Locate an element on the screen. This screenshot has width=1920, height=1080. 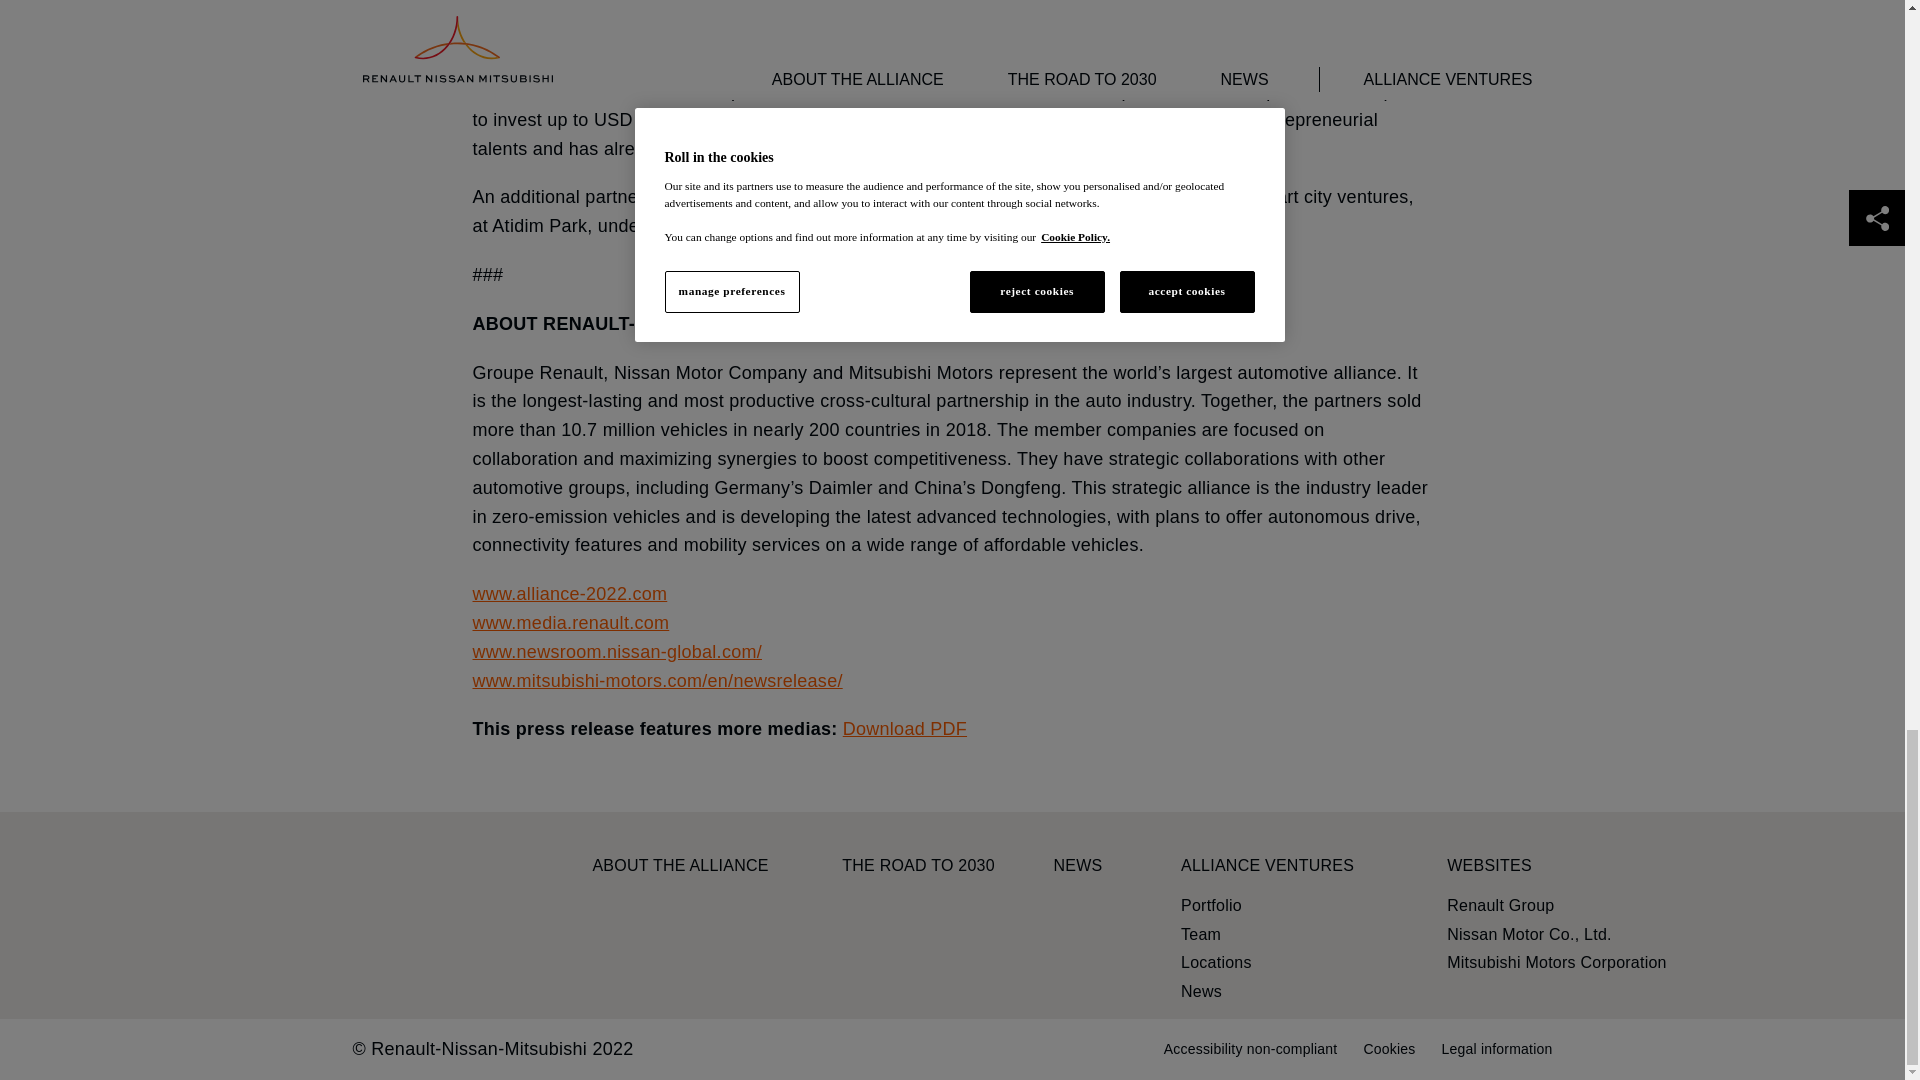
Mitsubishi Motors Corporation is located at coordinates (1556, 962).